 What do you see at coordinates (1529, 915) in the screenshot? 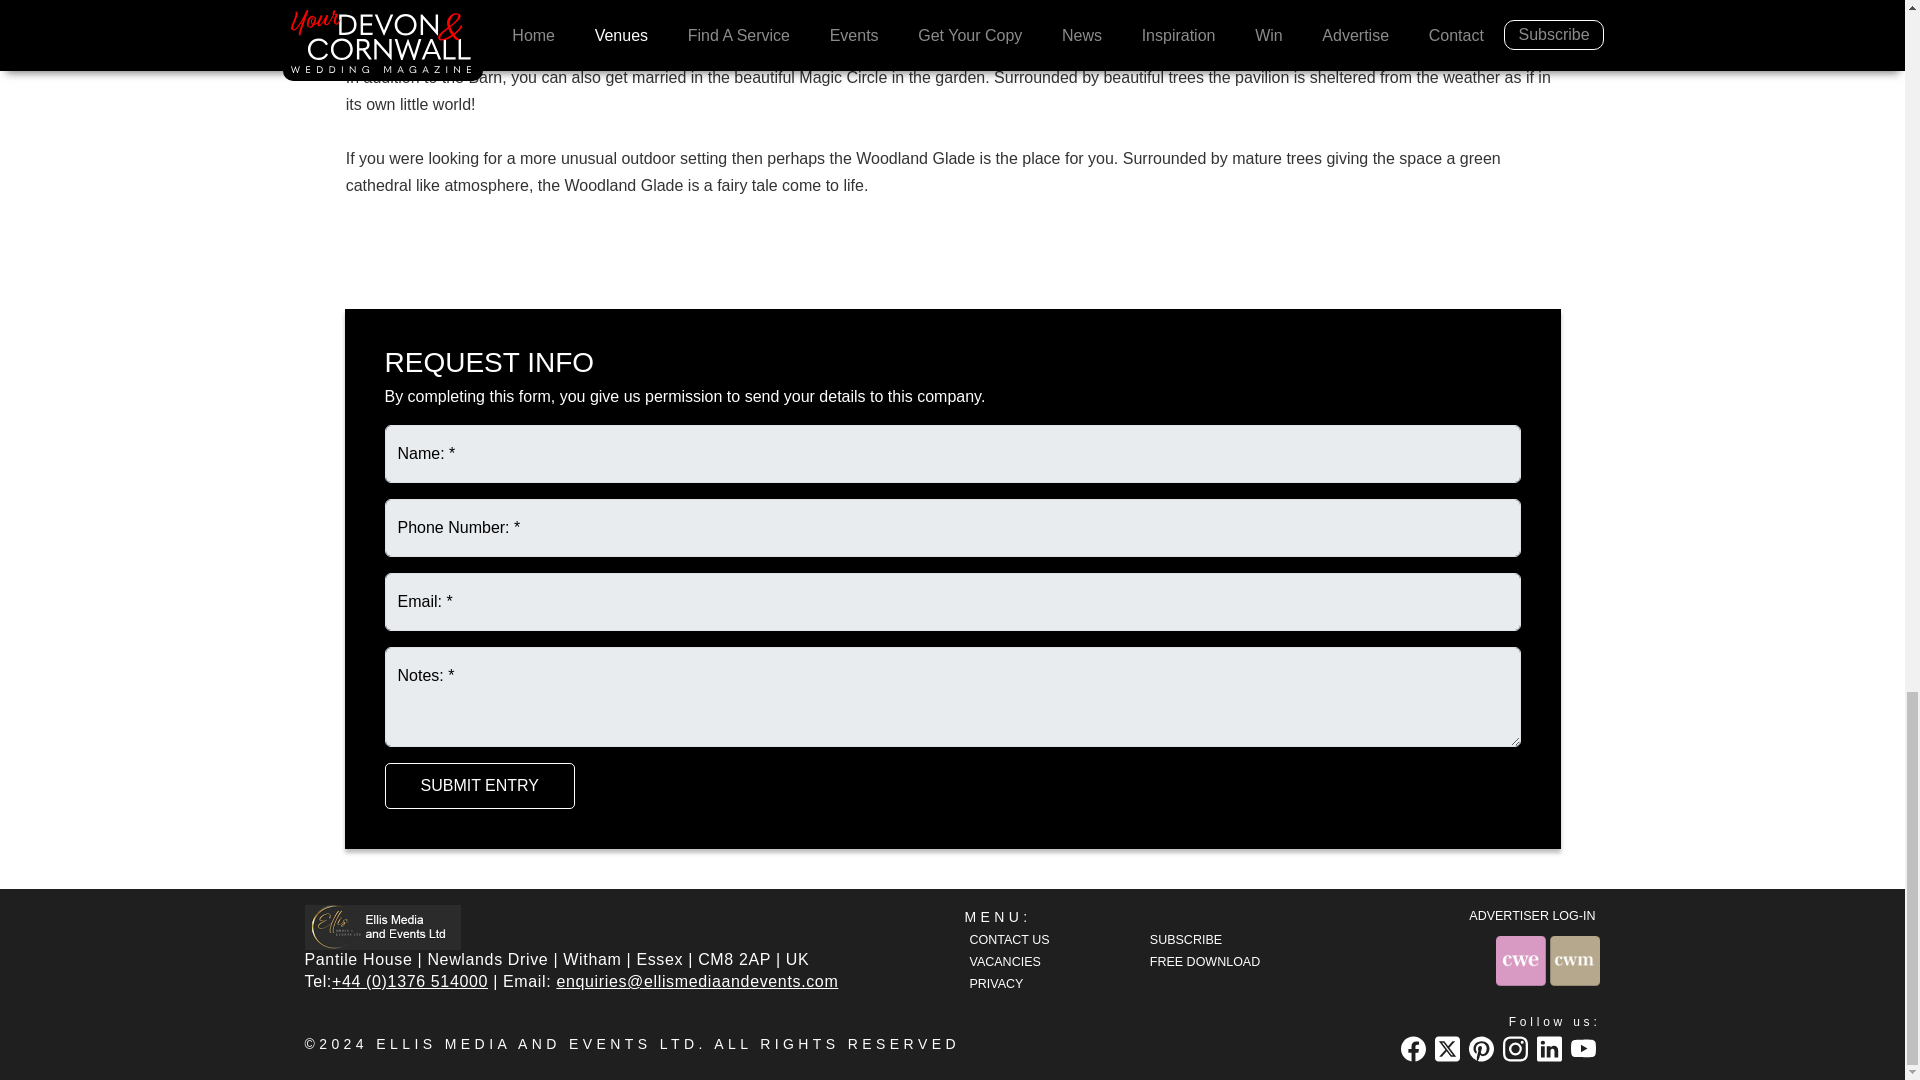
I see `ADVERTISER LOG-IN` at bounding box center [1529, 915].